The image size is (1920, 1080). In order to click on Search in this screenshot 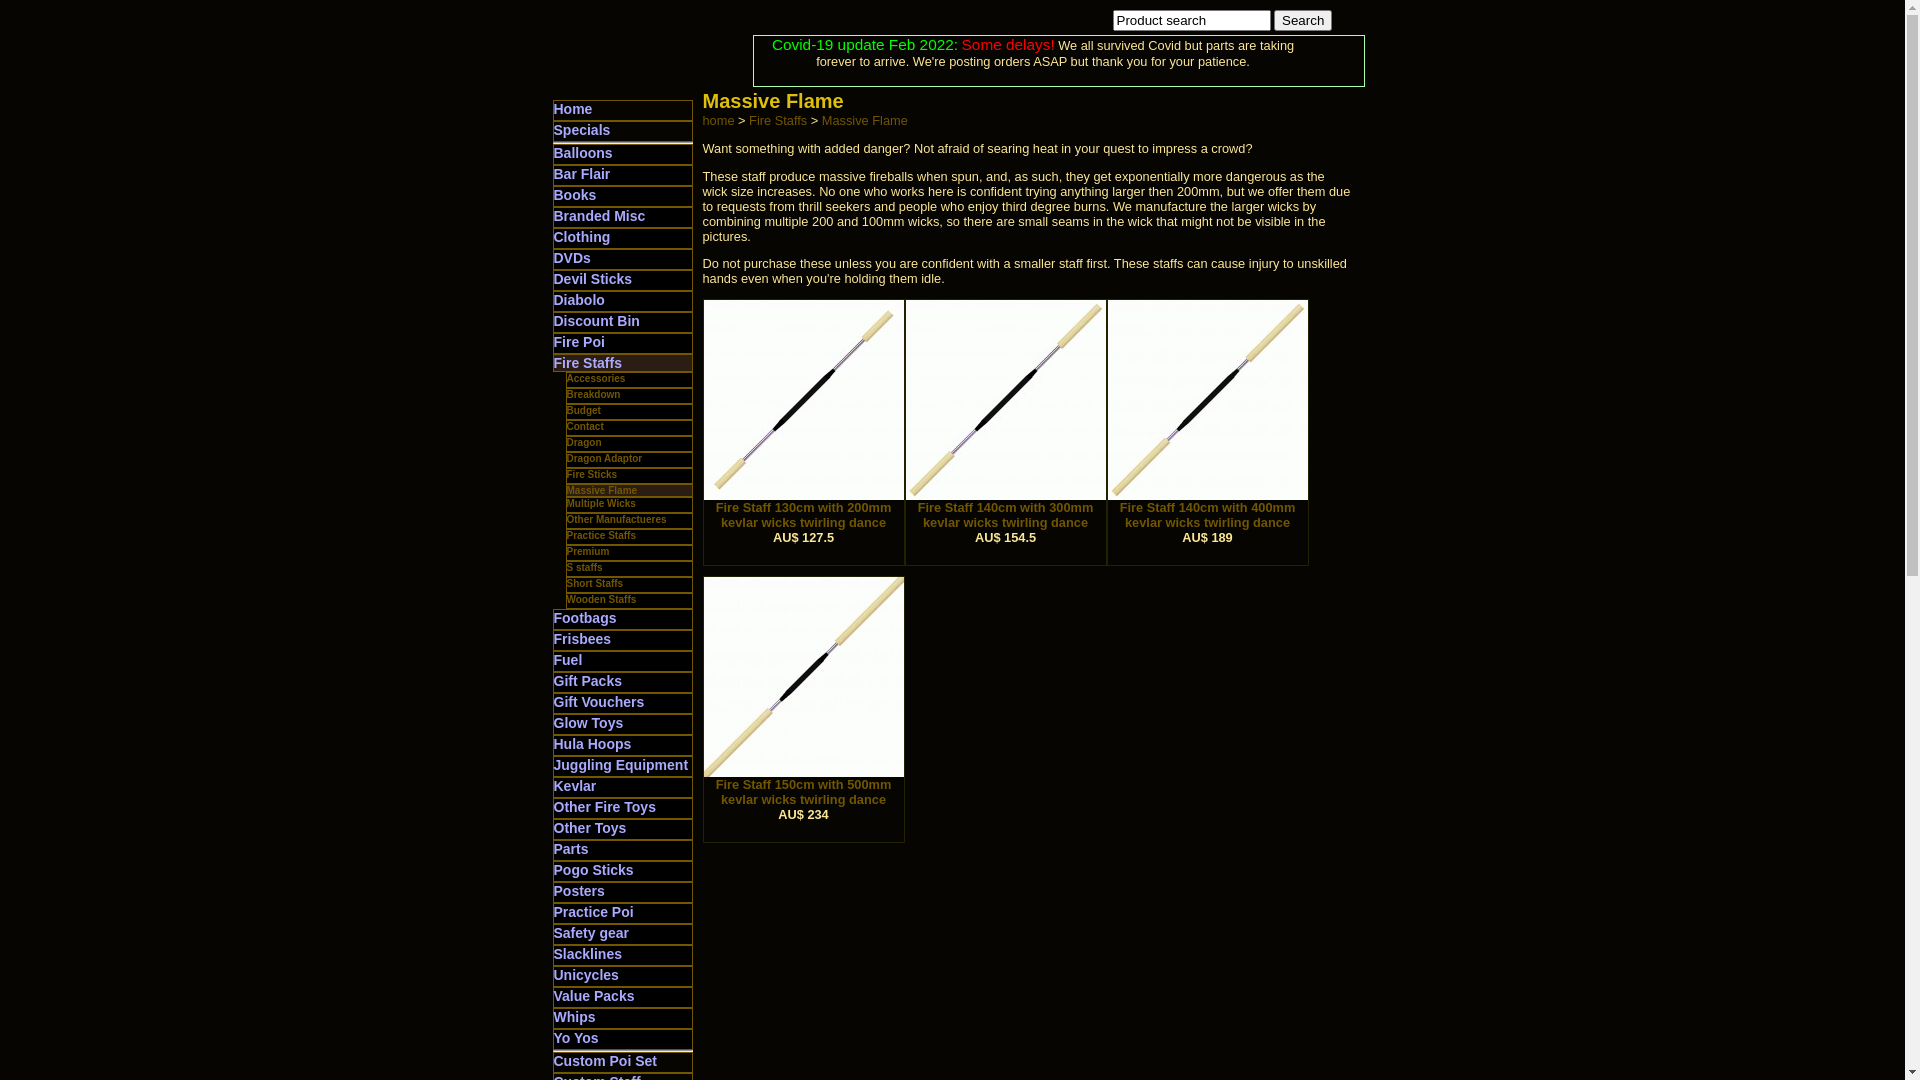, I will do `click(1303, 20)`.